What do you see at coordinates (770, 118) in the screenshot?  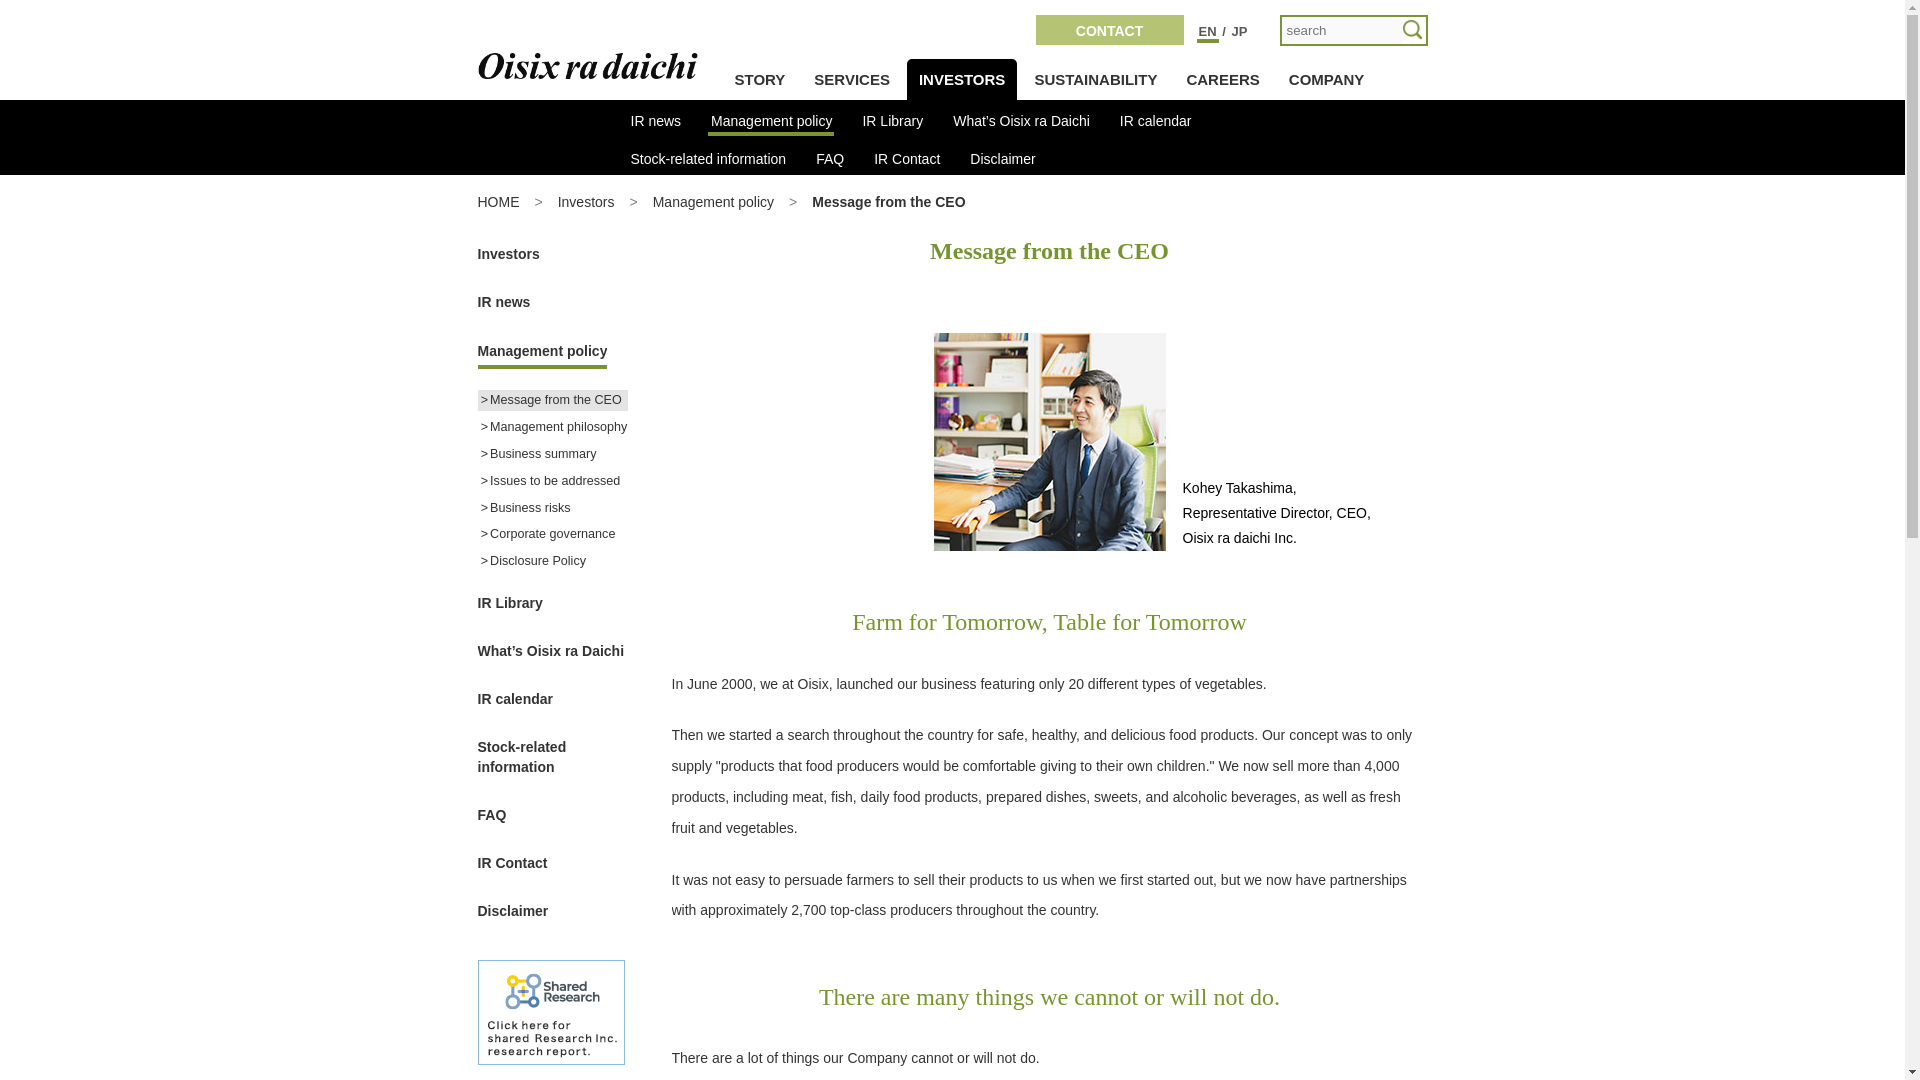 I see `Management policy` at bounding box center [770, 118].